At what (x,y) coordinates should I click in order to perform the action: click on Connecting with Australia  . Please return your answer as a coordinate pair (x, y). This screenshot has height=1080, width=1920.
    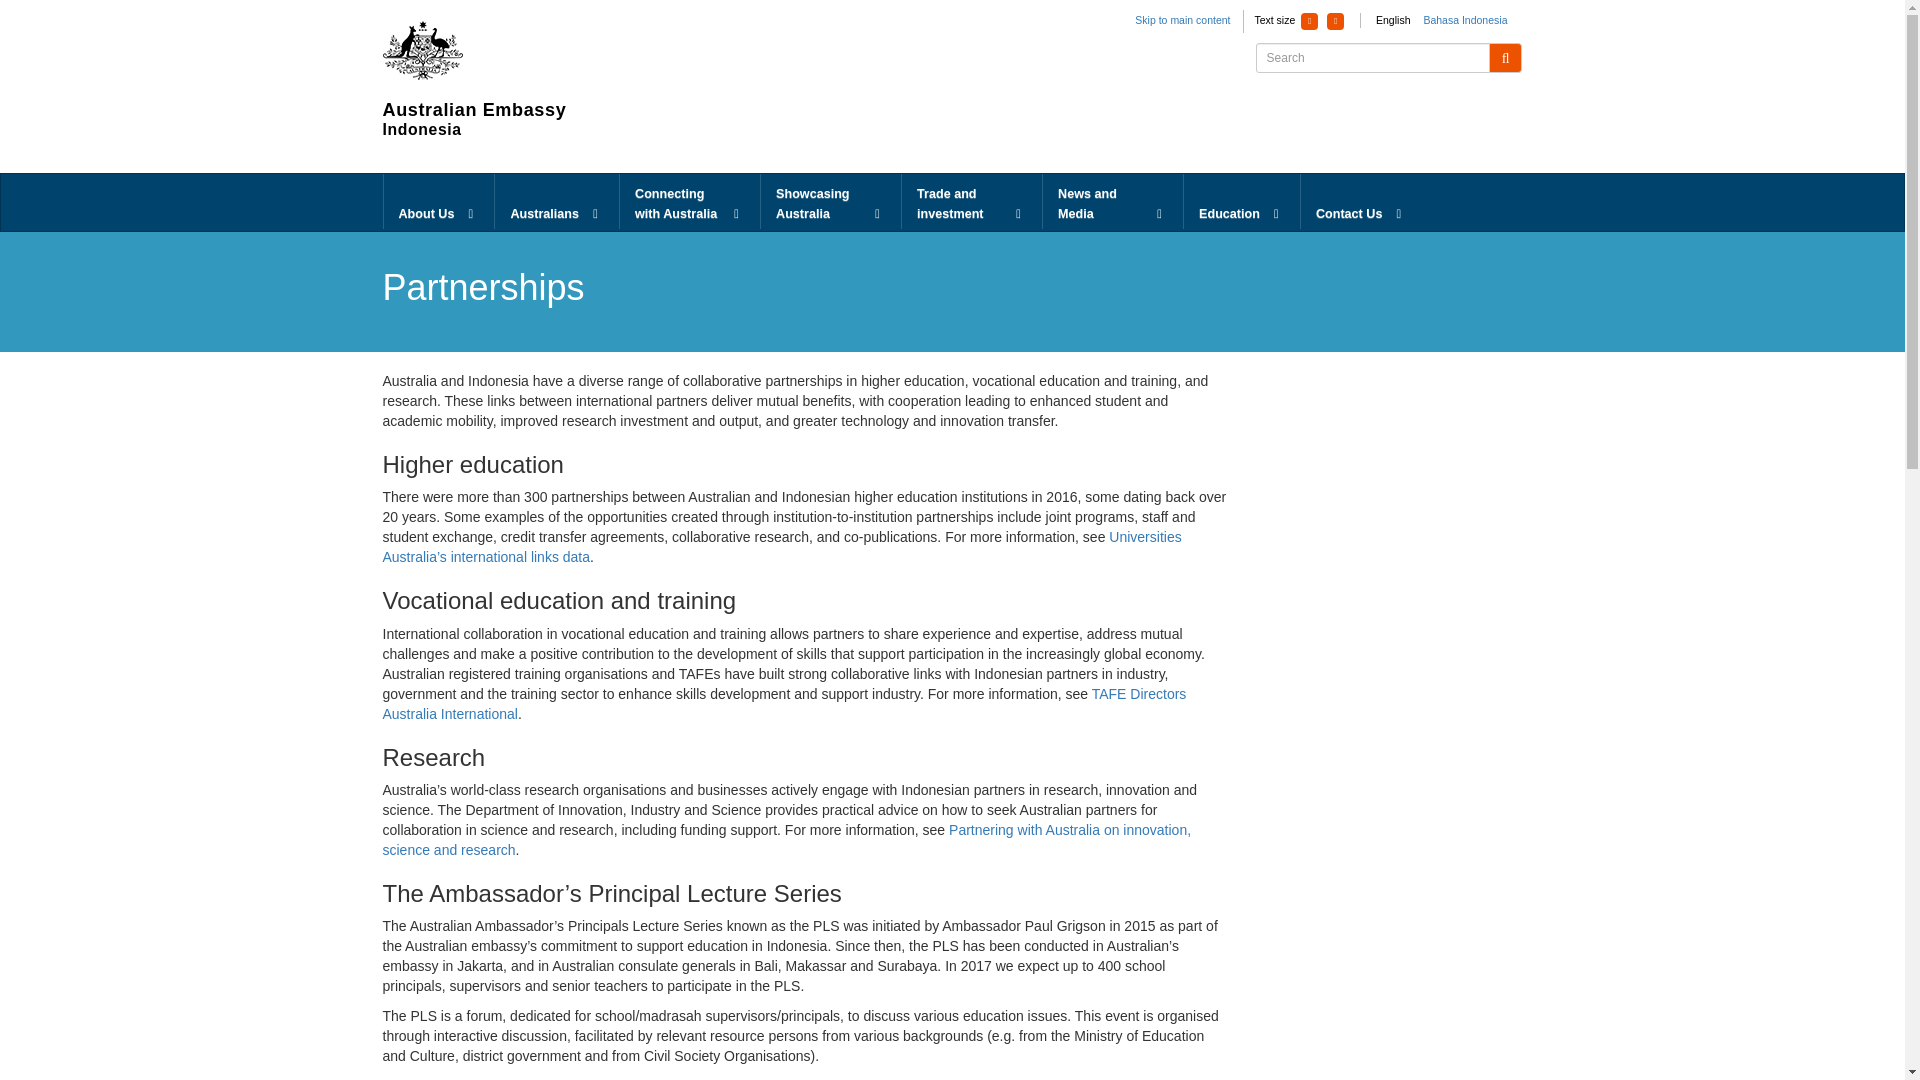
    Looking at the image, I should click on (690, 202).